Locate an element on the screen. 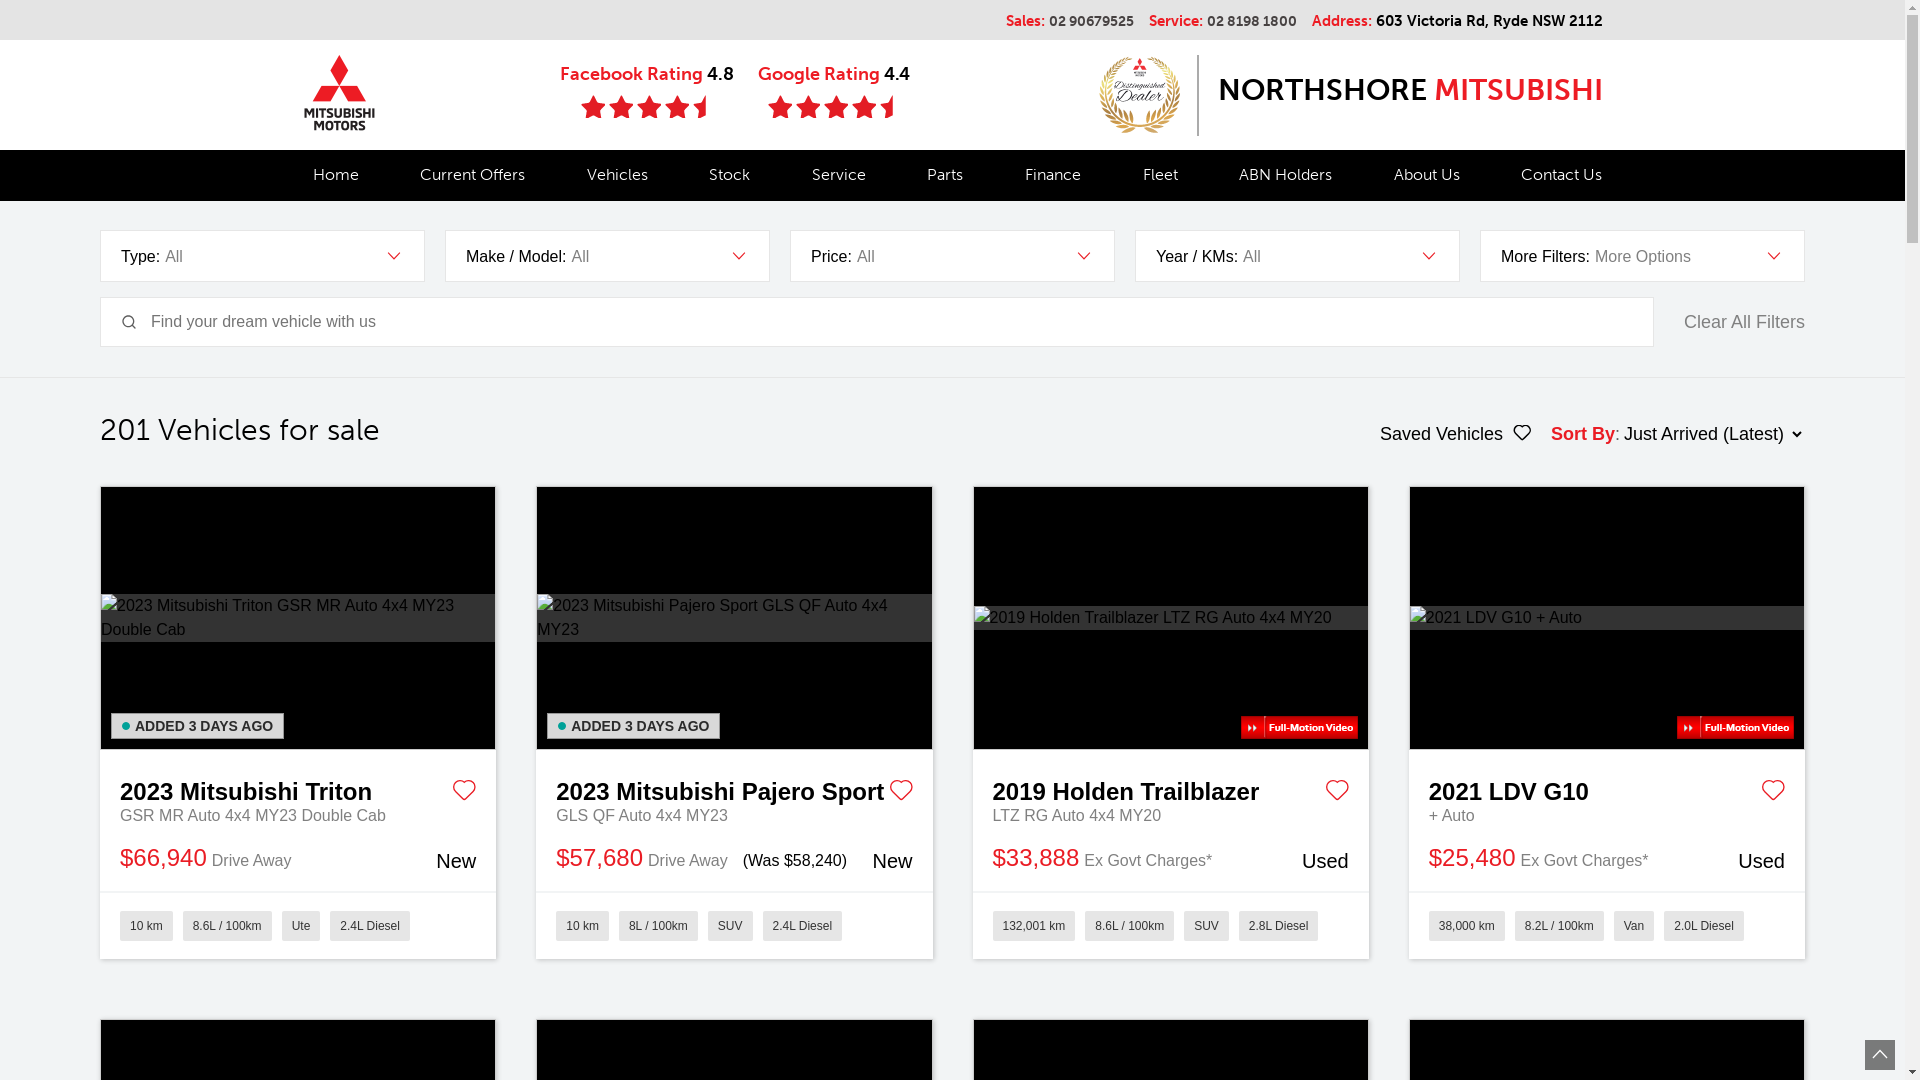 The image size is (1920, 1080). Google Rating 4.4 is located at coordinates (834, 92).